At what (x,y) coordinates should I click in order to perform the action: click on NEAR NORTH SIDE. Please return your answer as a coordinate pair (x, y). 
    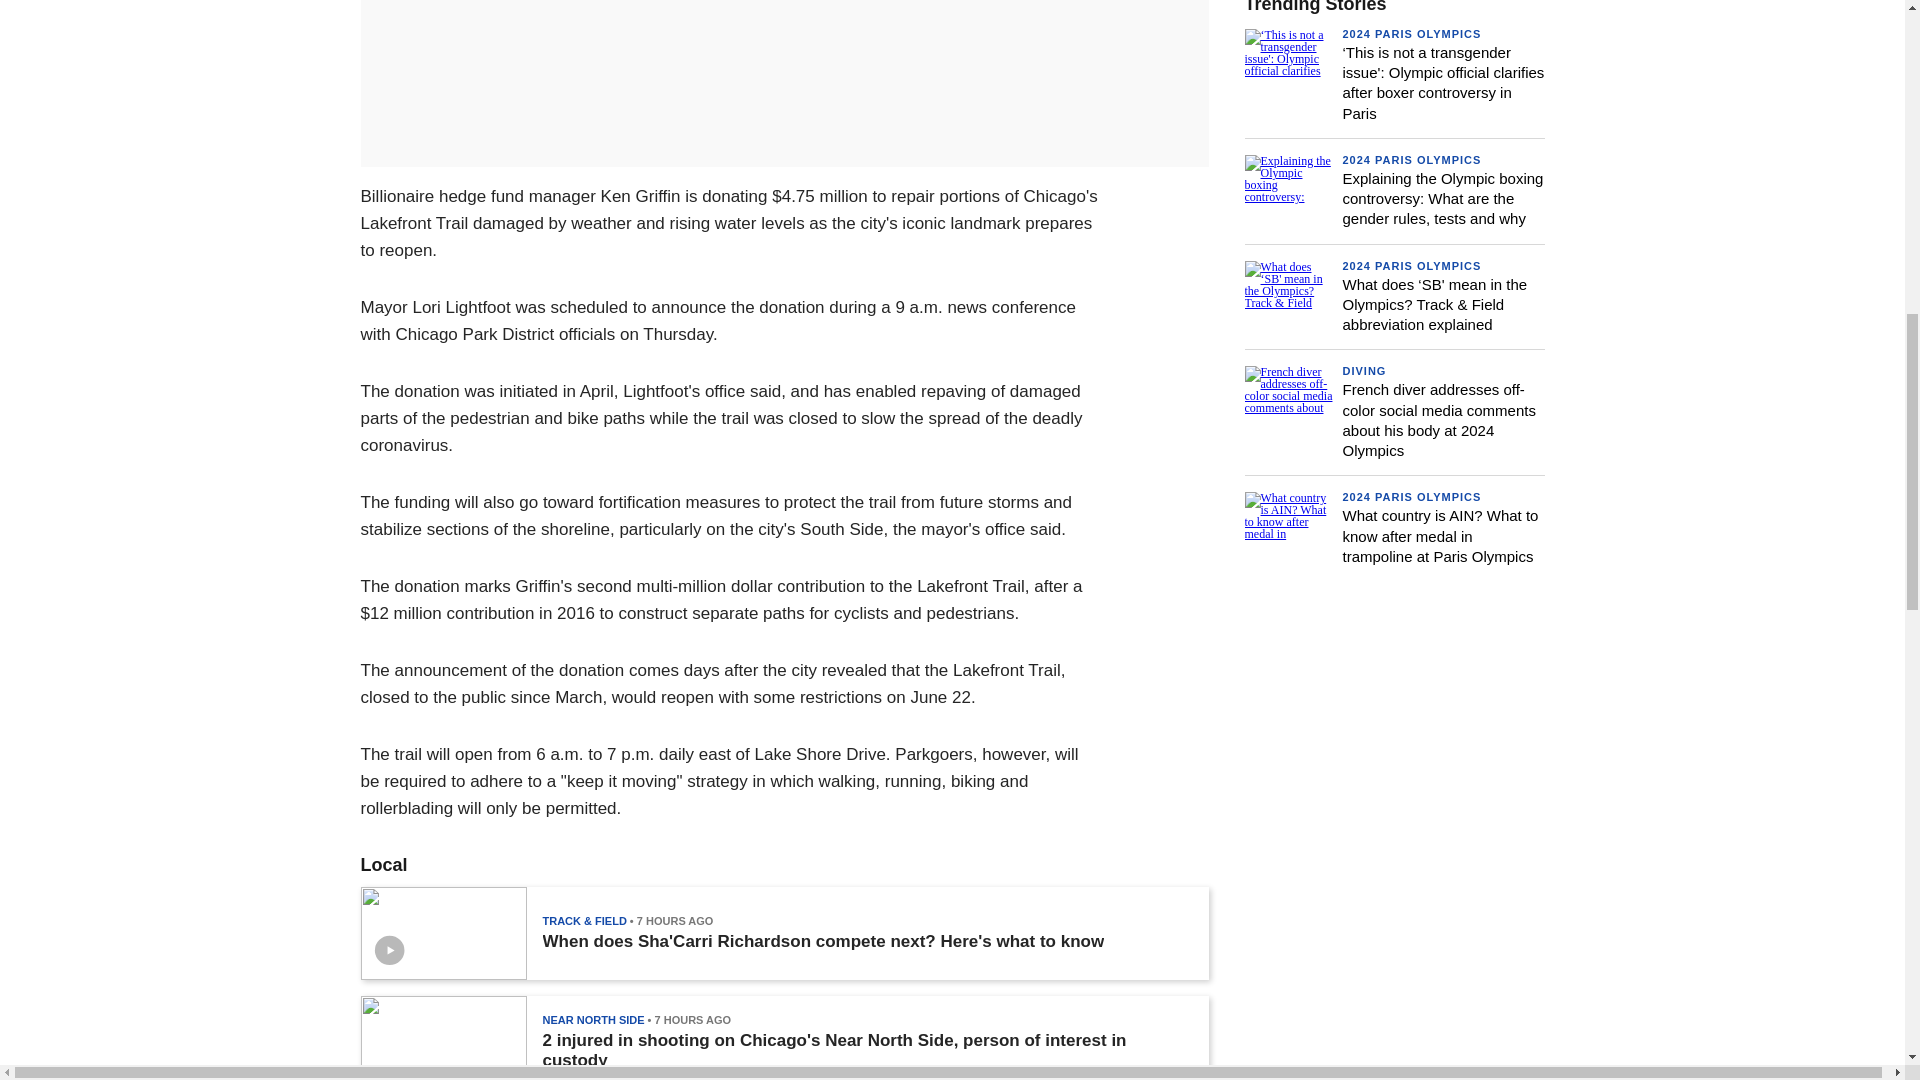
    Looking at the image, I should click on (592, 1020).